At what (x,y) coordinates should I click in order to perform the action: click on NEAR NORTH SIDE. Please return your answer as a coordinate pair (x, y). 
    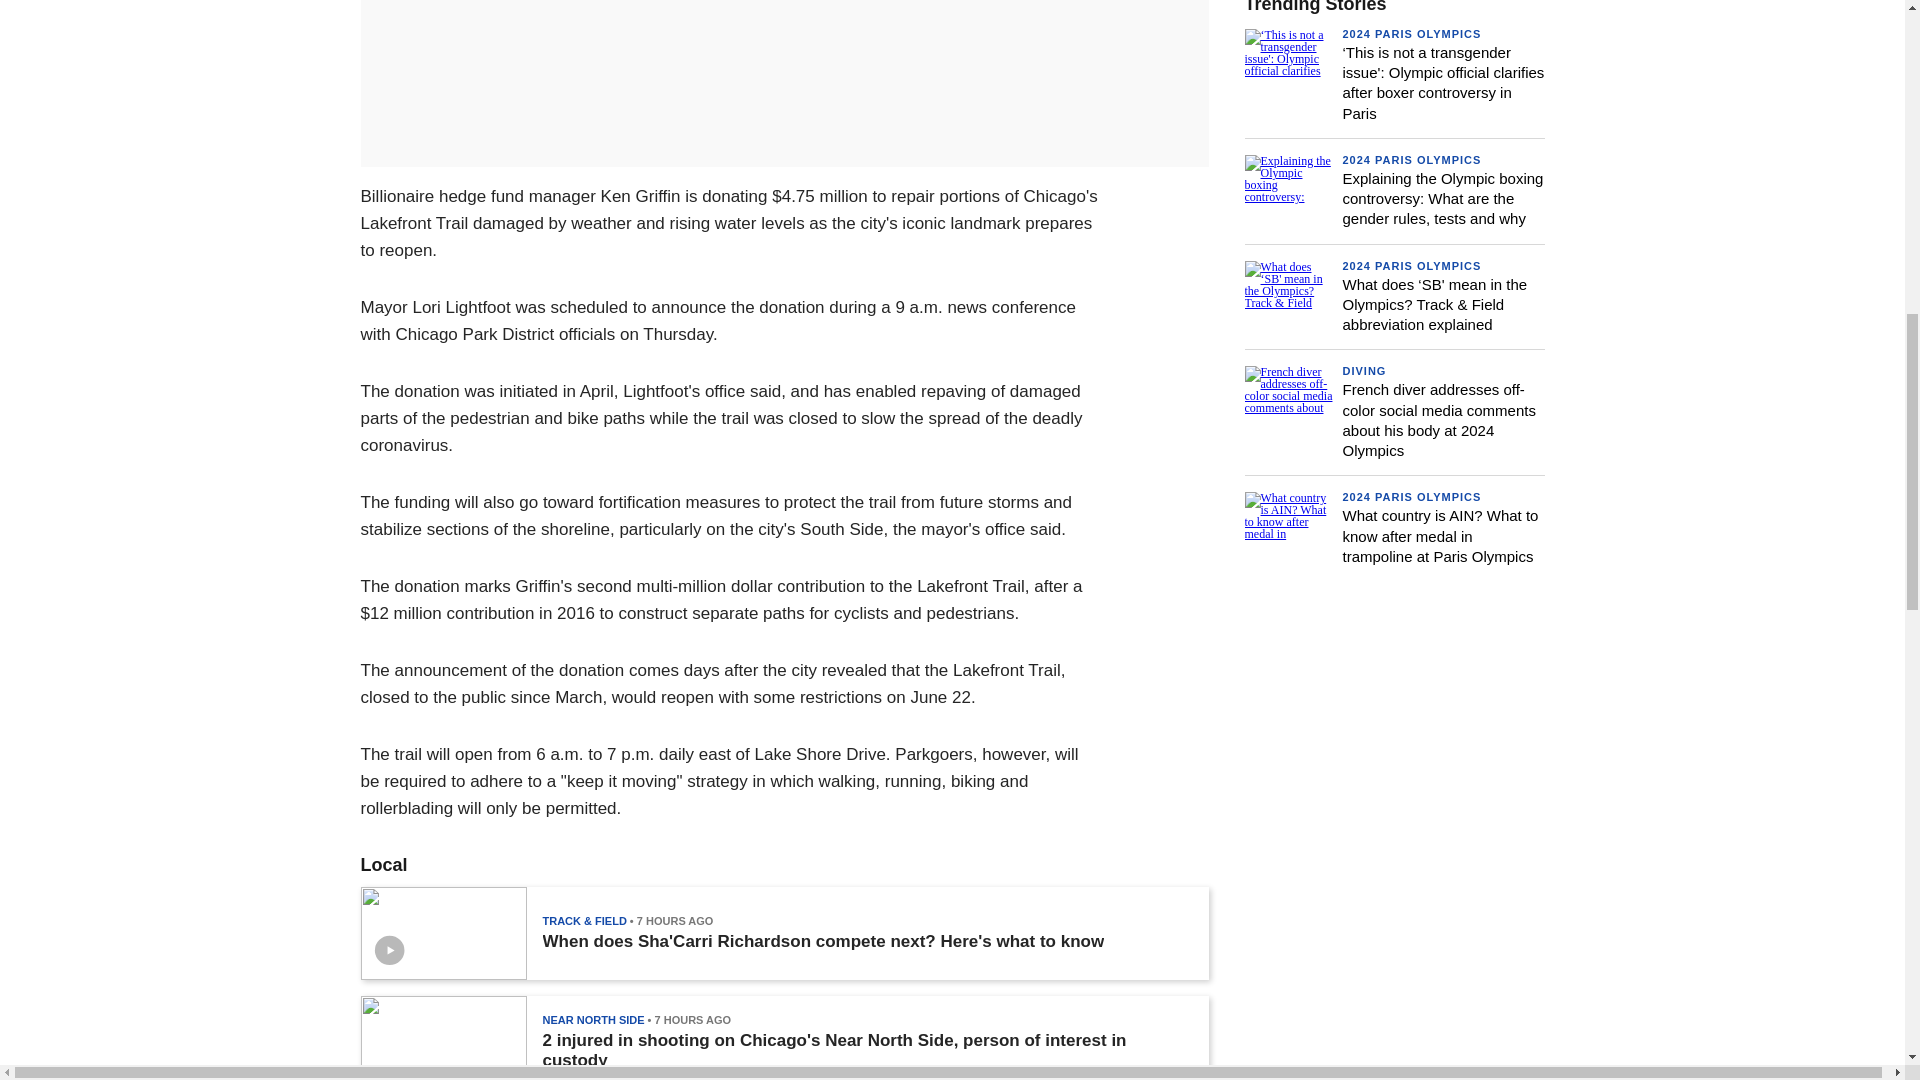
    Looking at the image, I should click on (592, 1020).